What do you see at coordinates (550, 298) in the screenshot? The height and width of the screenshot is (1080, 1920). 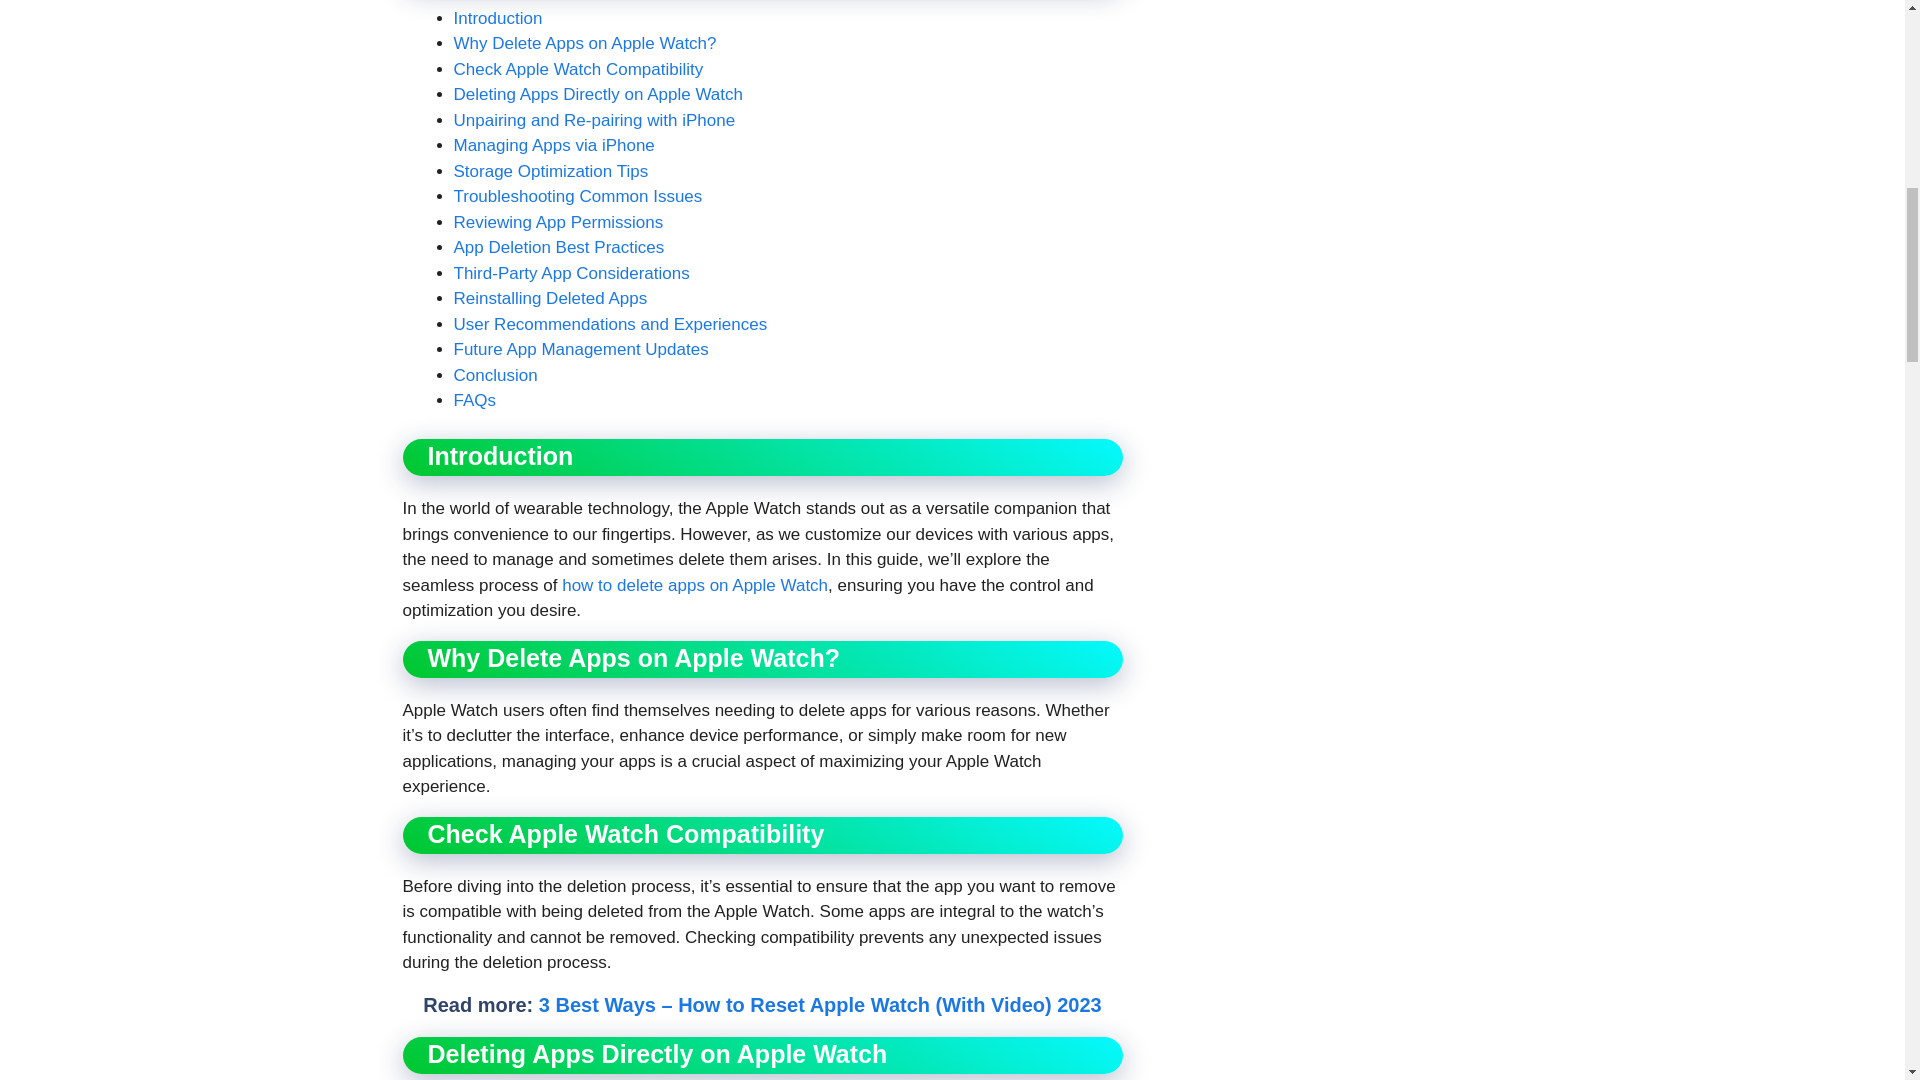 I see `Reinstalling Deleted Apps` at bounding box center [550, 298].